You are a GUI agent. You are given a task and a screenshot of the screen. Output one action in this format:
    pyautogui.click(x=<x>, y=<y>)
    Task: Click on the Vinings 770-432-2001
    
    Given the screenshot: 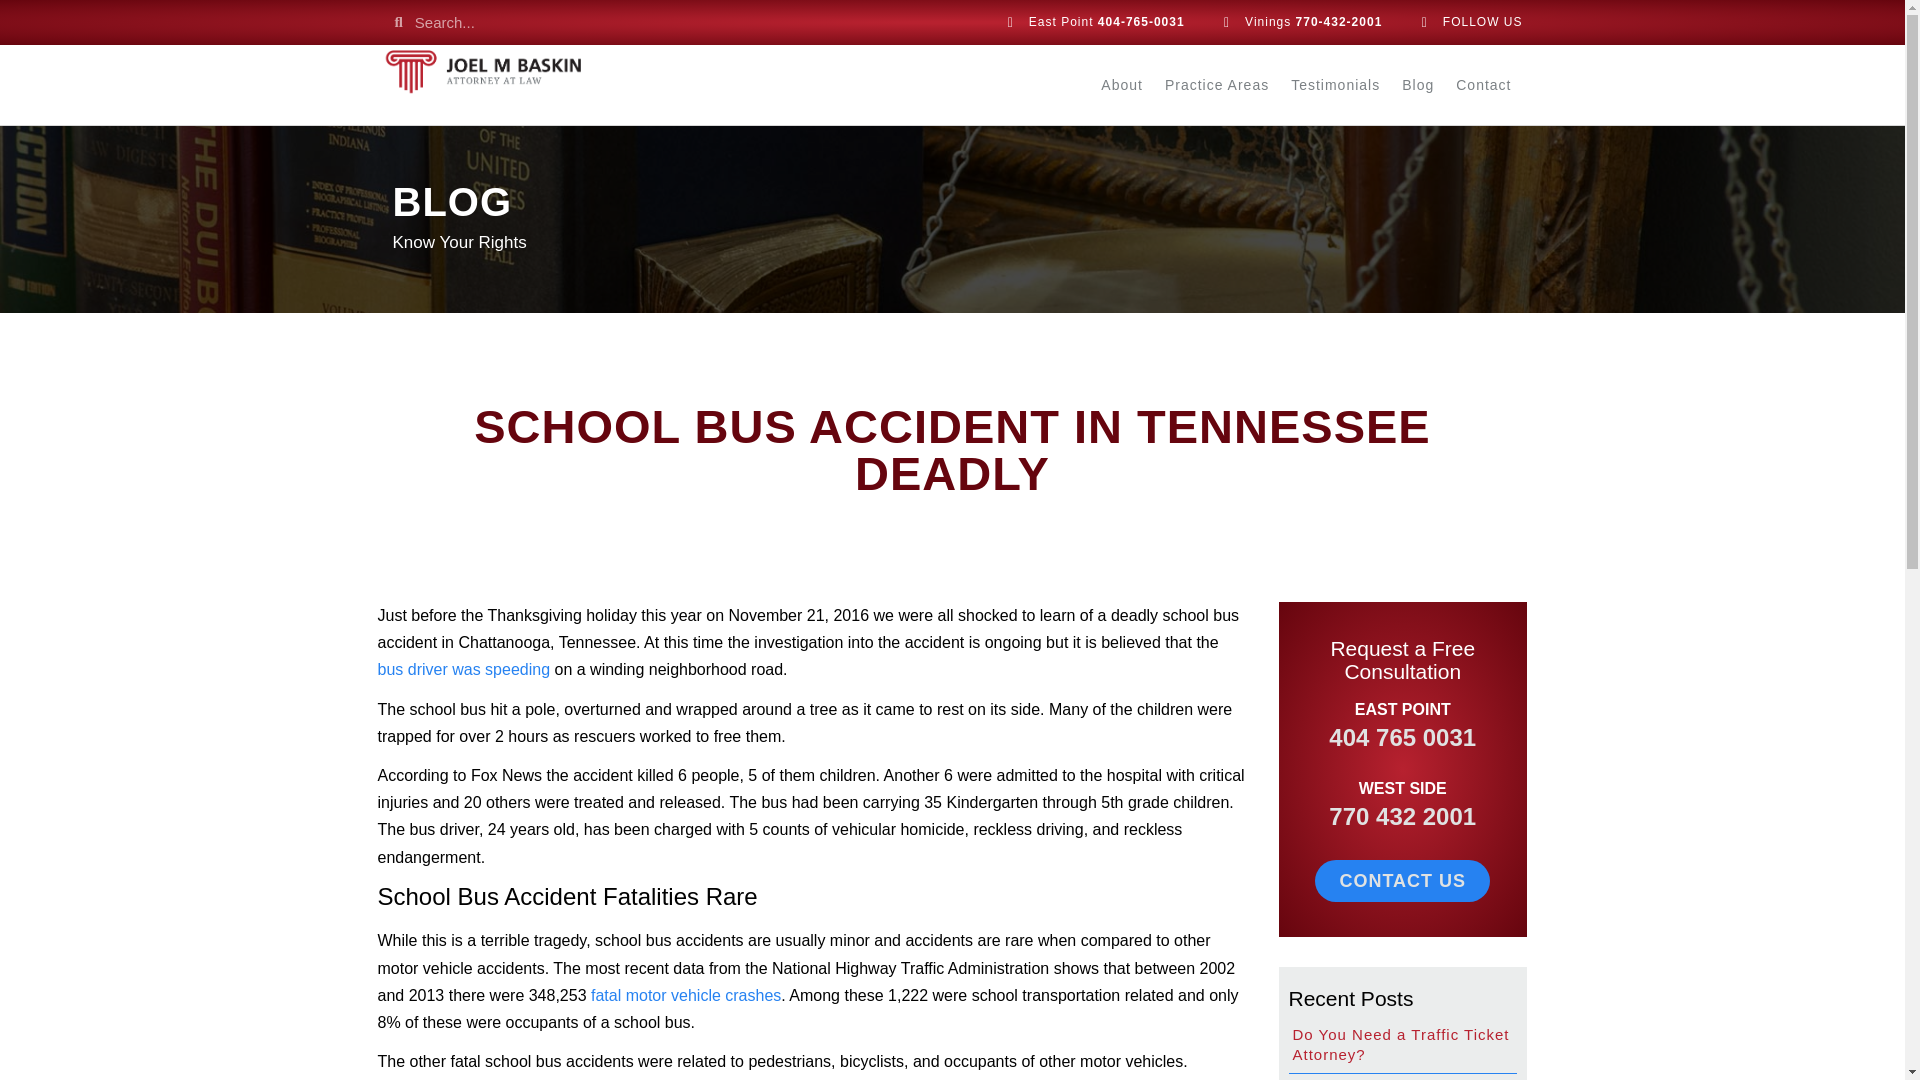 What is the action you would take?
    pyautogui.click(x=1298, y=22)
    